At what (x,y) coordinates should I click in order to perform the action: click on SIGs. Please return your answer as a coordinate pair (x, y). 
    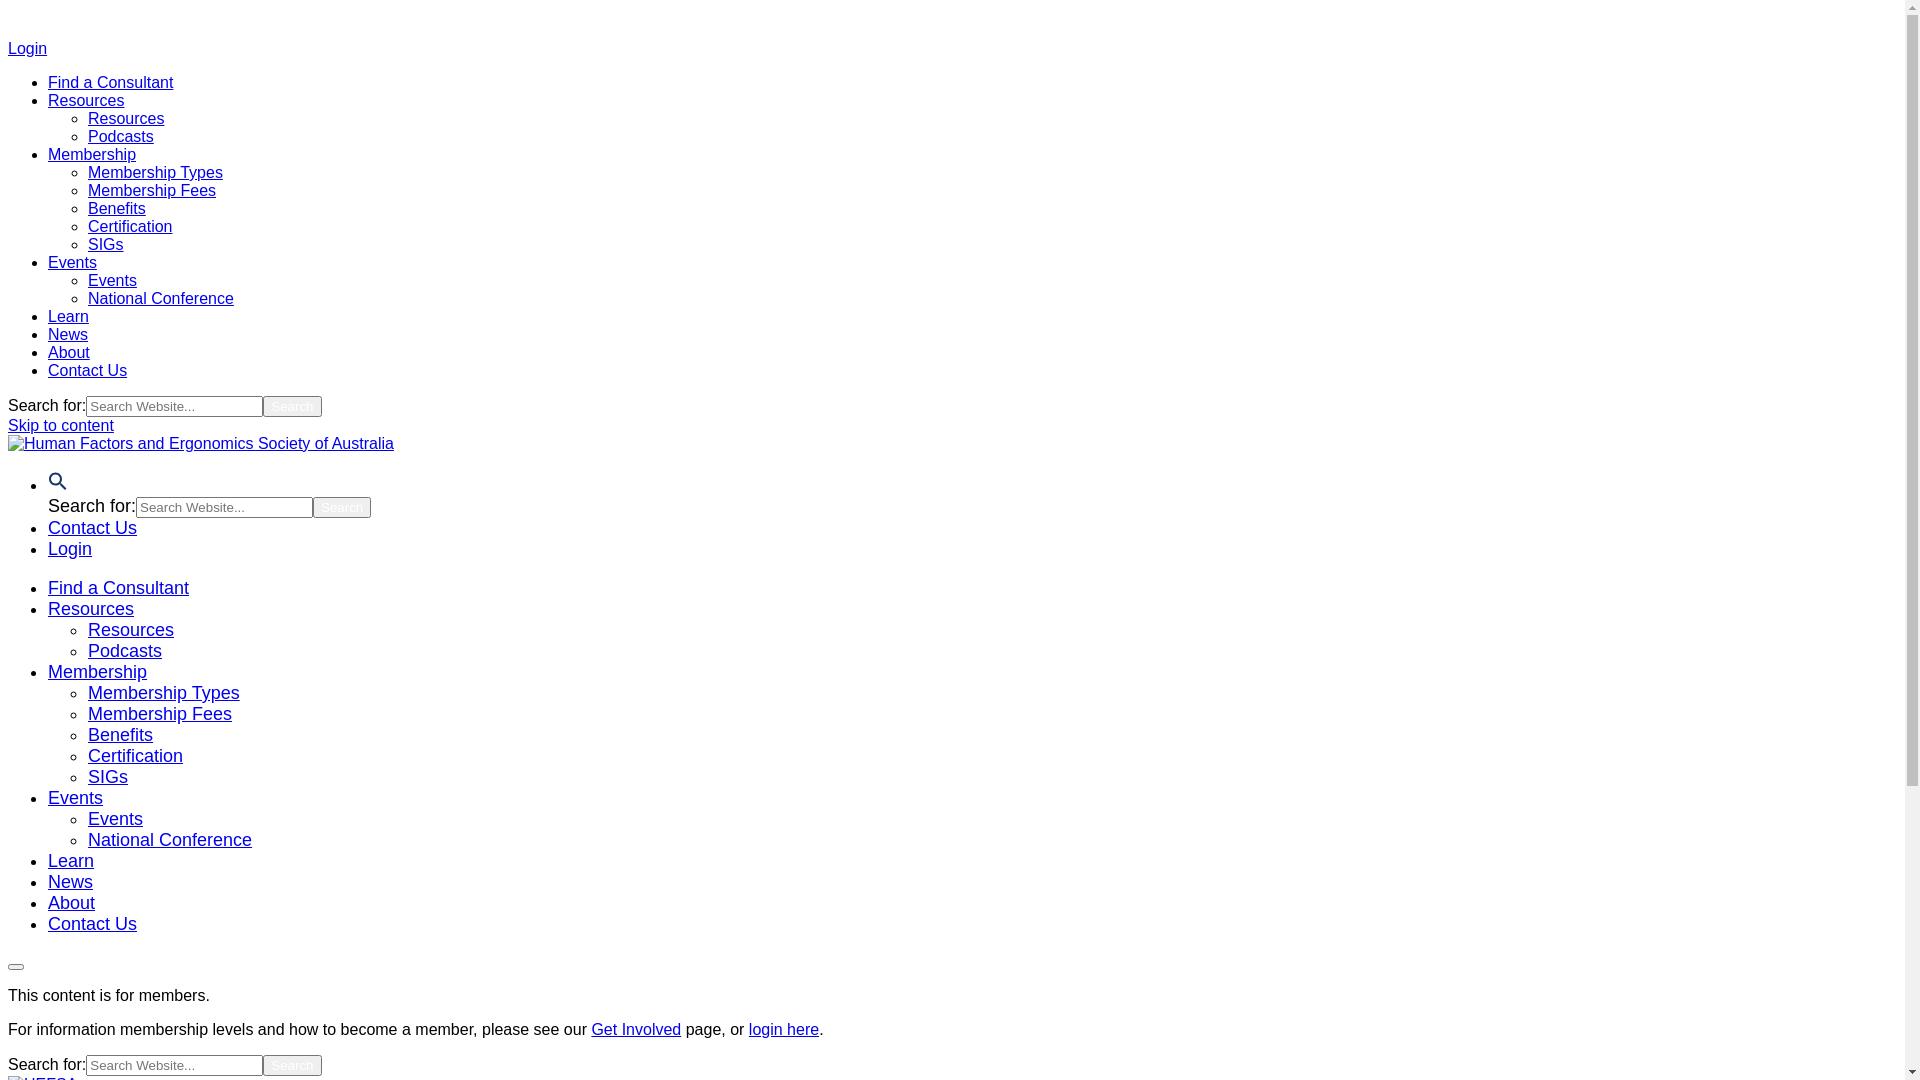
    Looking at the image, I should click on (106, 244).